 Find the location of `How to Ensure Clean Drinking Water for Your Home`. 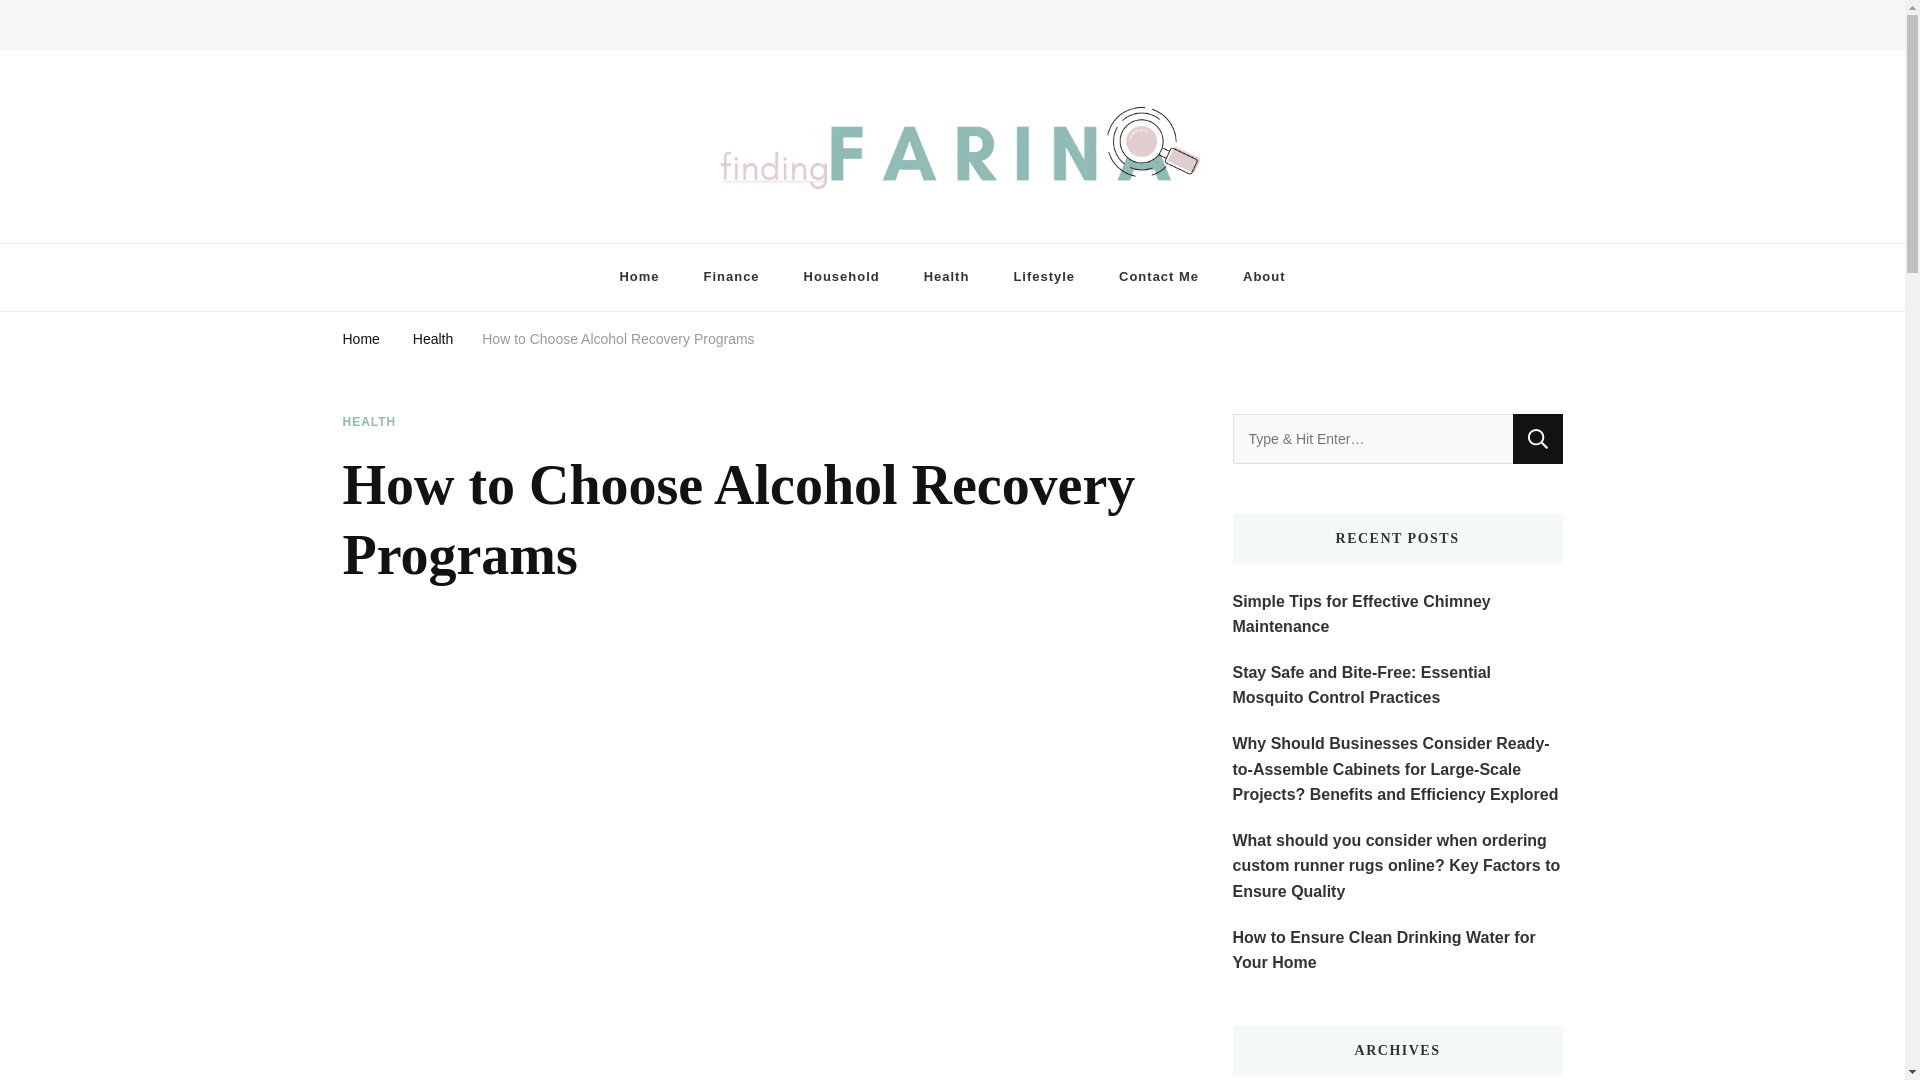

How to Ensure Clean Drinking Water for Your Home is located at coordinates (1397, 950).